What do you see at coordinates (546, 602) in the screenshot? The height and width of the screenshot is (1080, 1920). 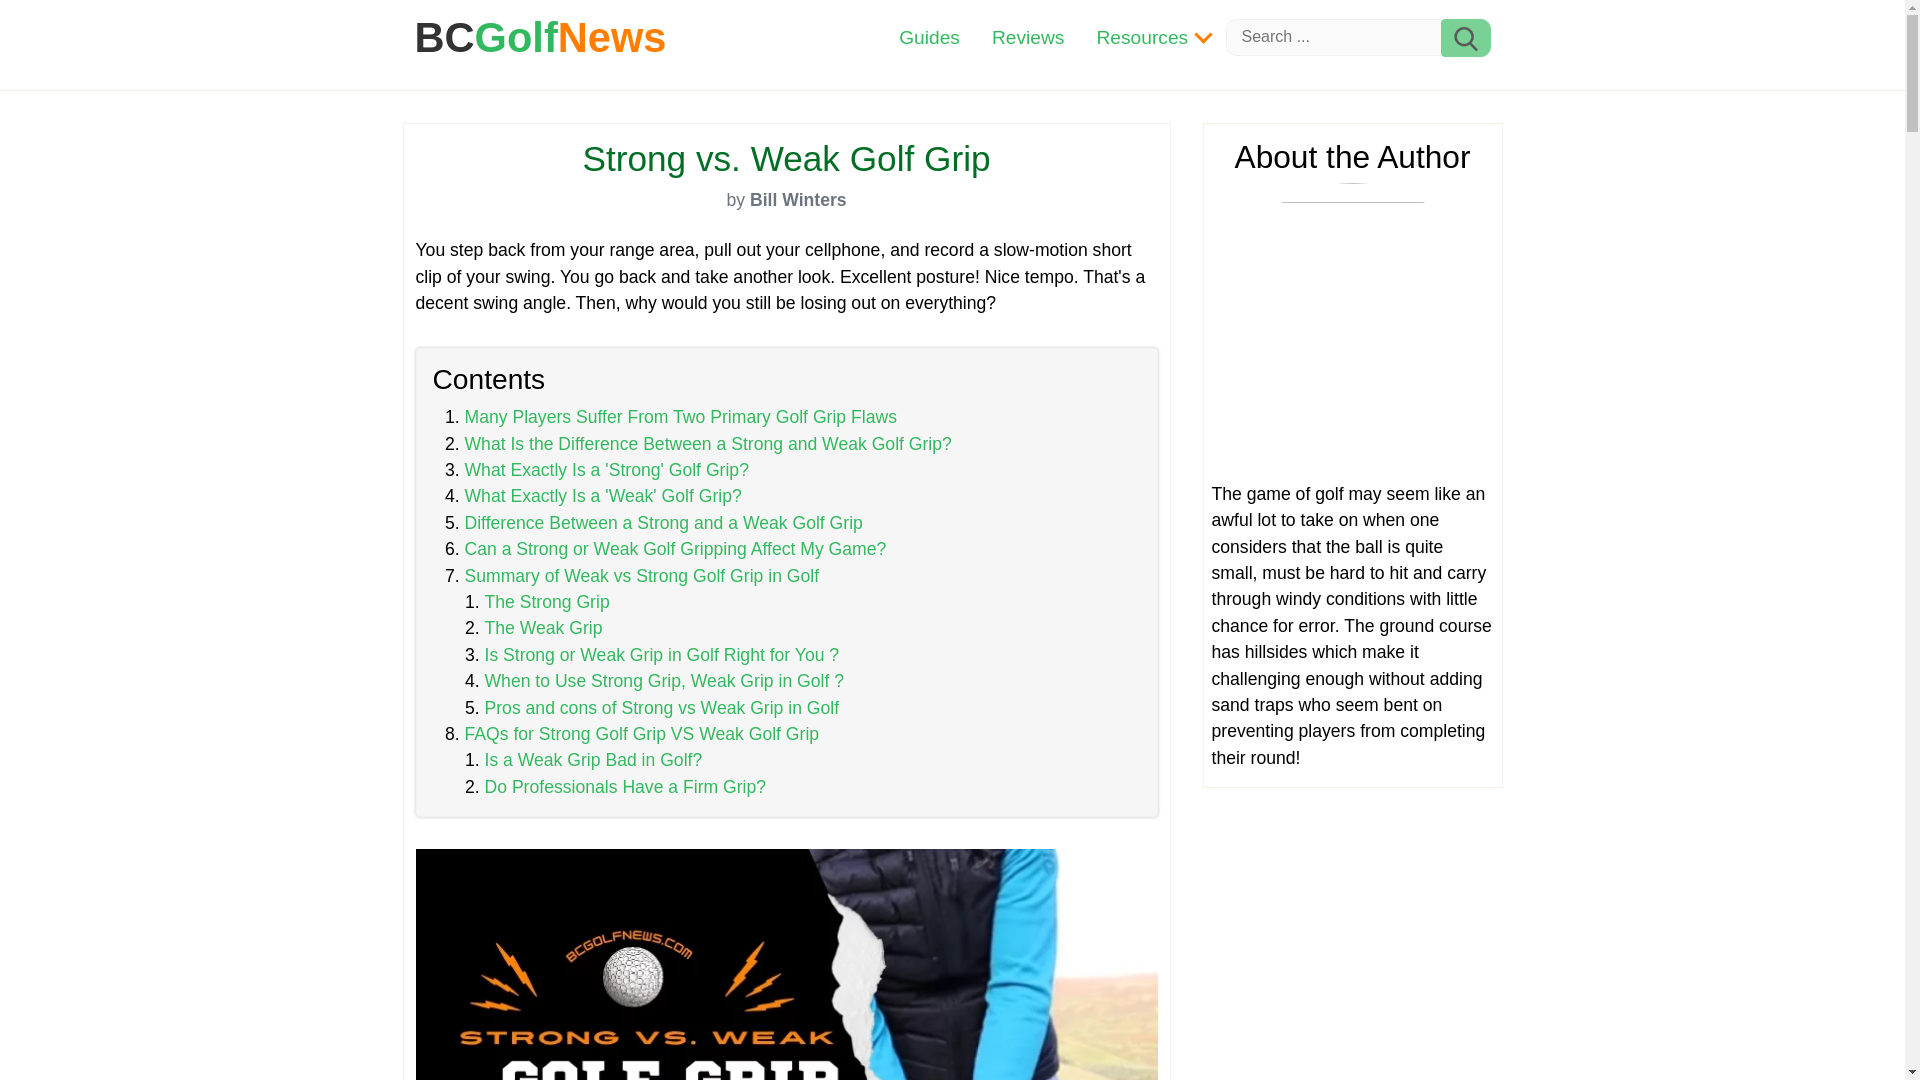 I see `The Strong Grip` at bounding box center [546, 602].